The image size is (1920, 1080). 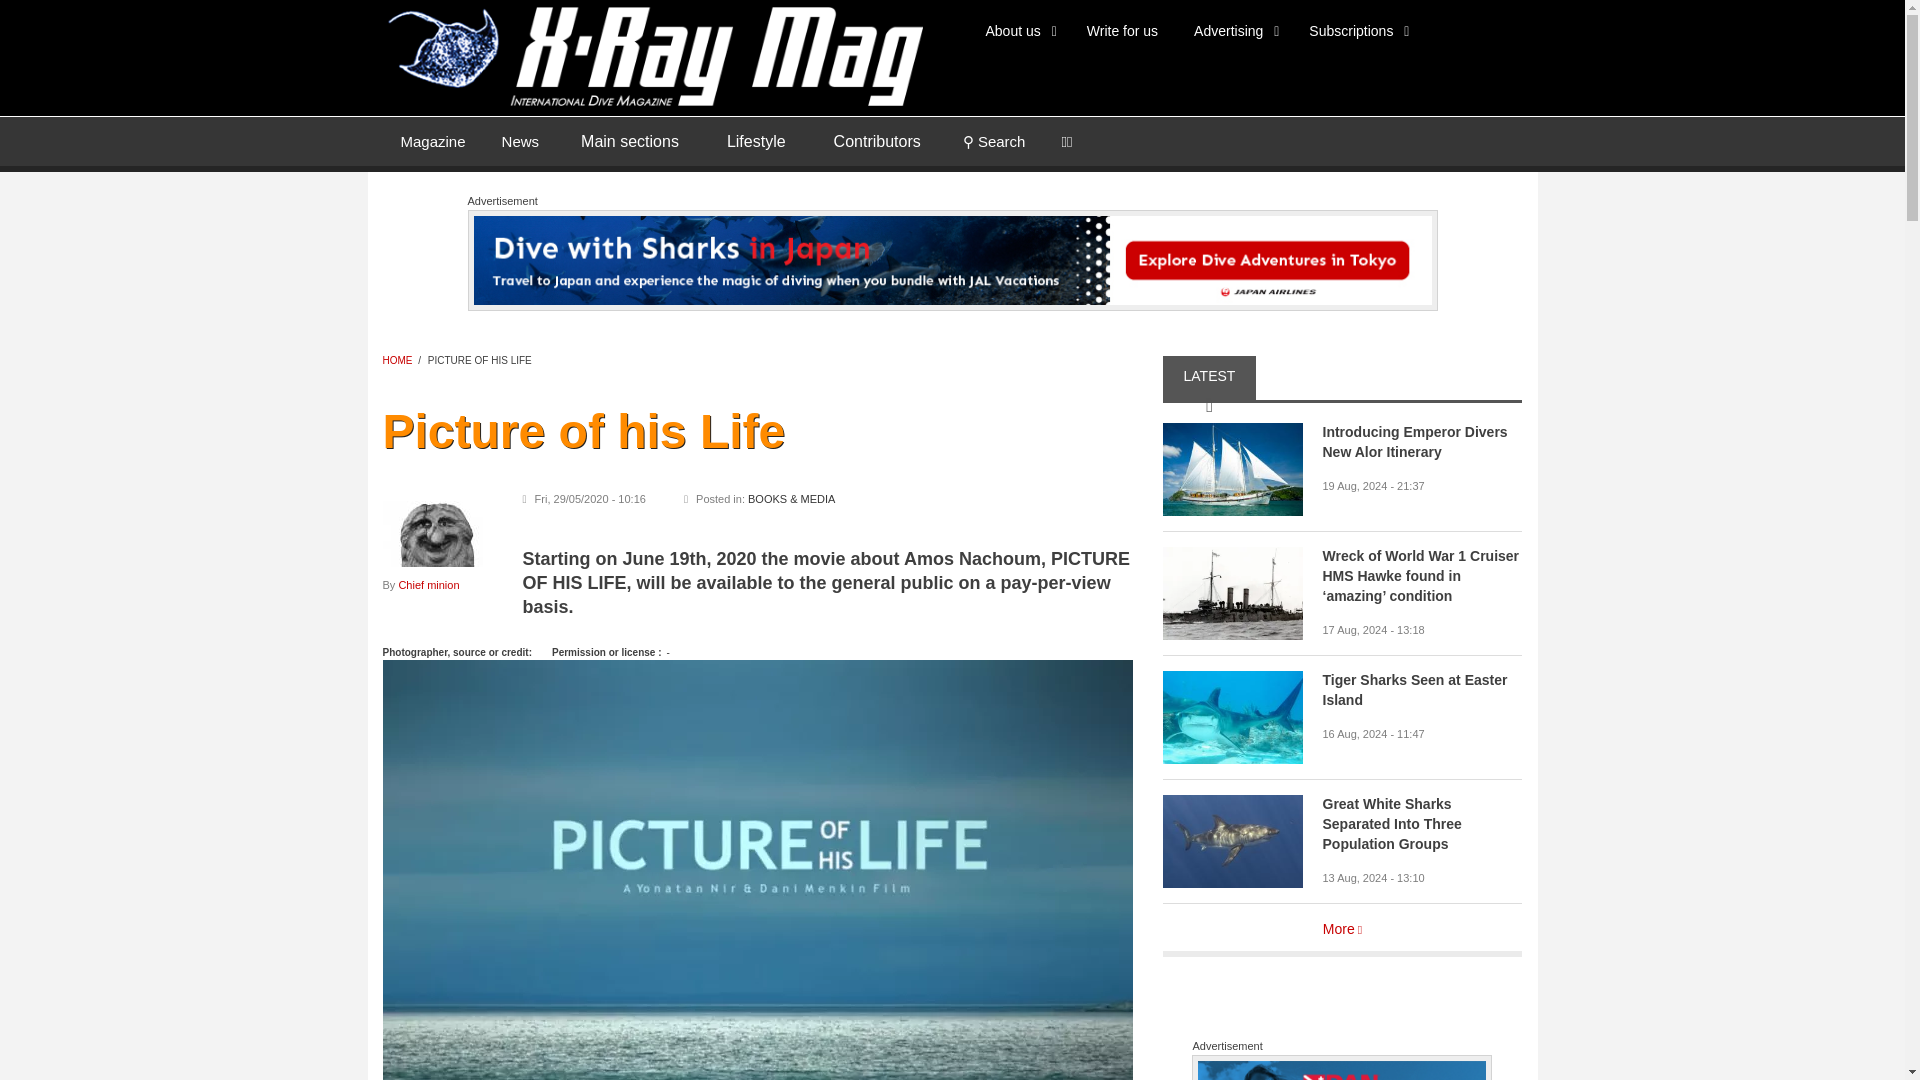 What do you see at coordinates (1355, 30) in the screenshot?
I see `Subscriptions` at bounding box center [1355, 30].